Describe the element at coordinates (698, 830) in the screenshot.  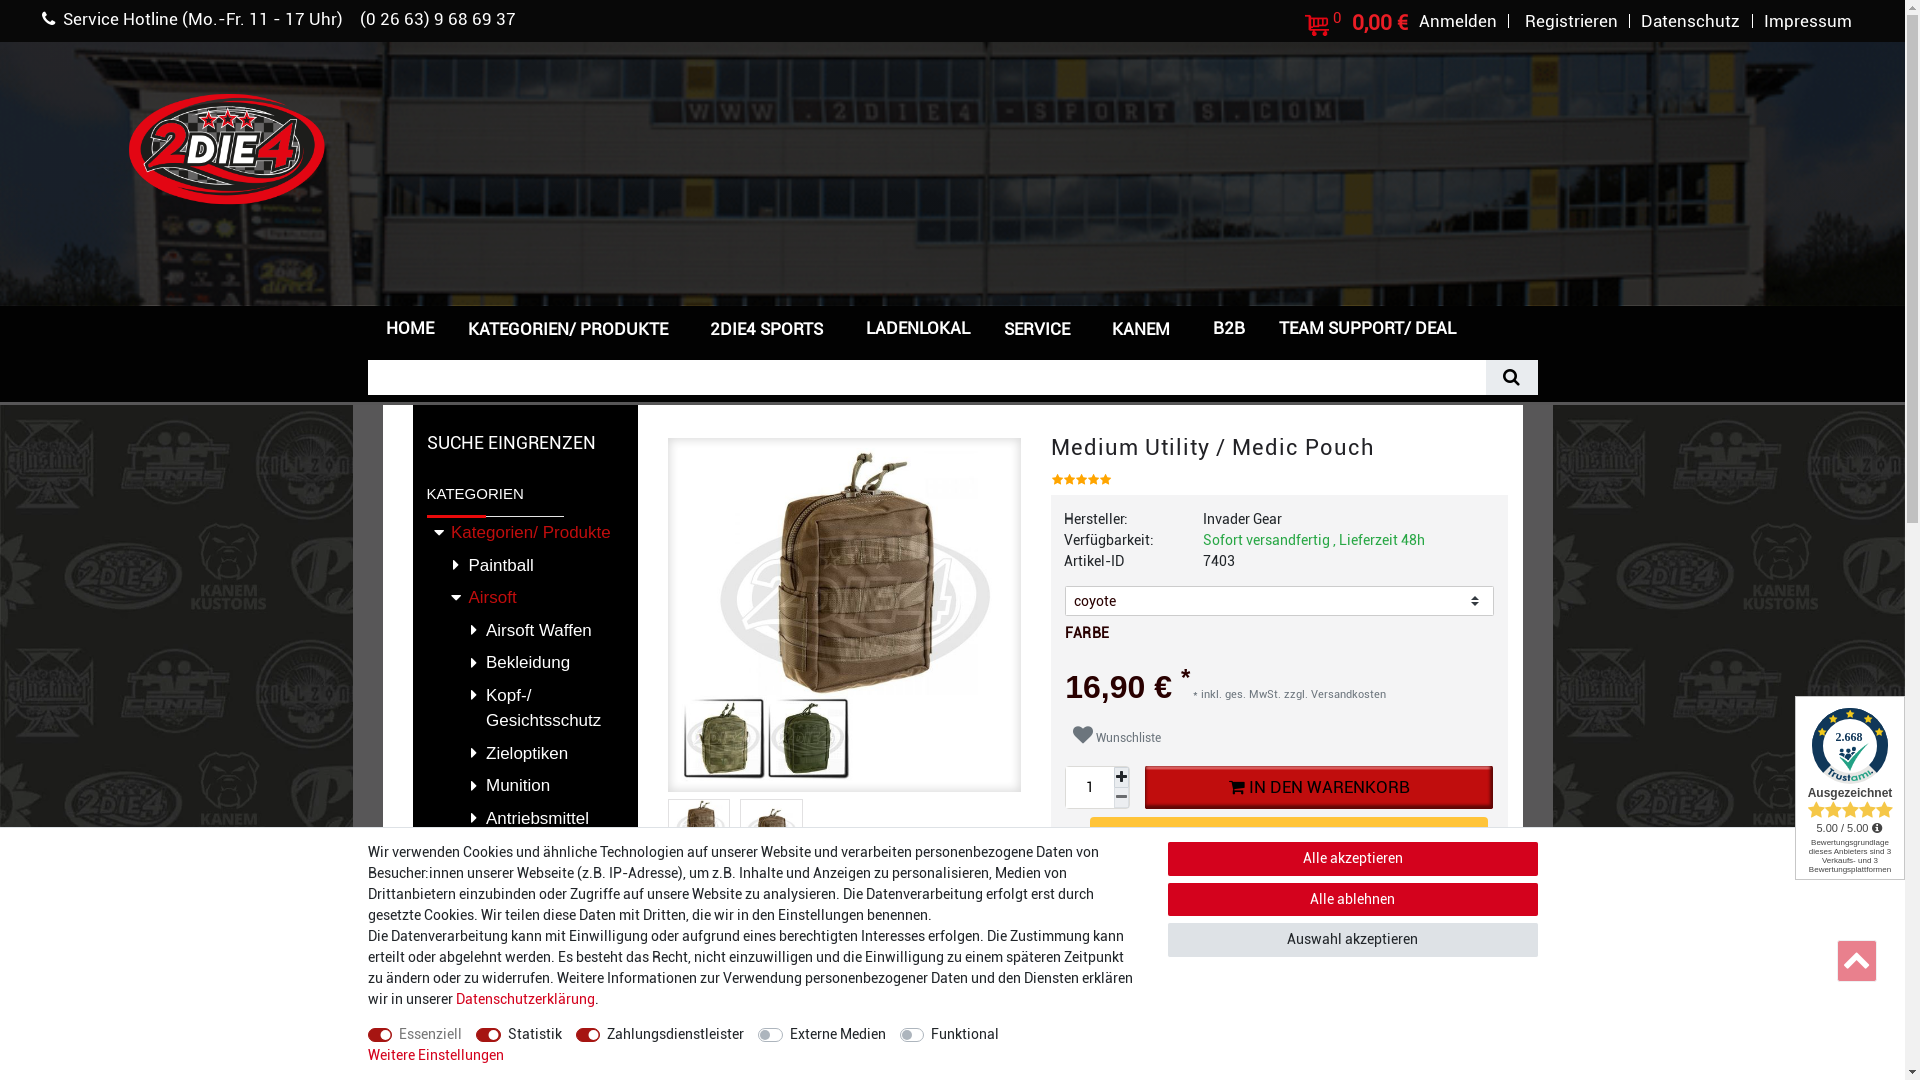
I see `Medium Utility / Medic Pouch` at that location.